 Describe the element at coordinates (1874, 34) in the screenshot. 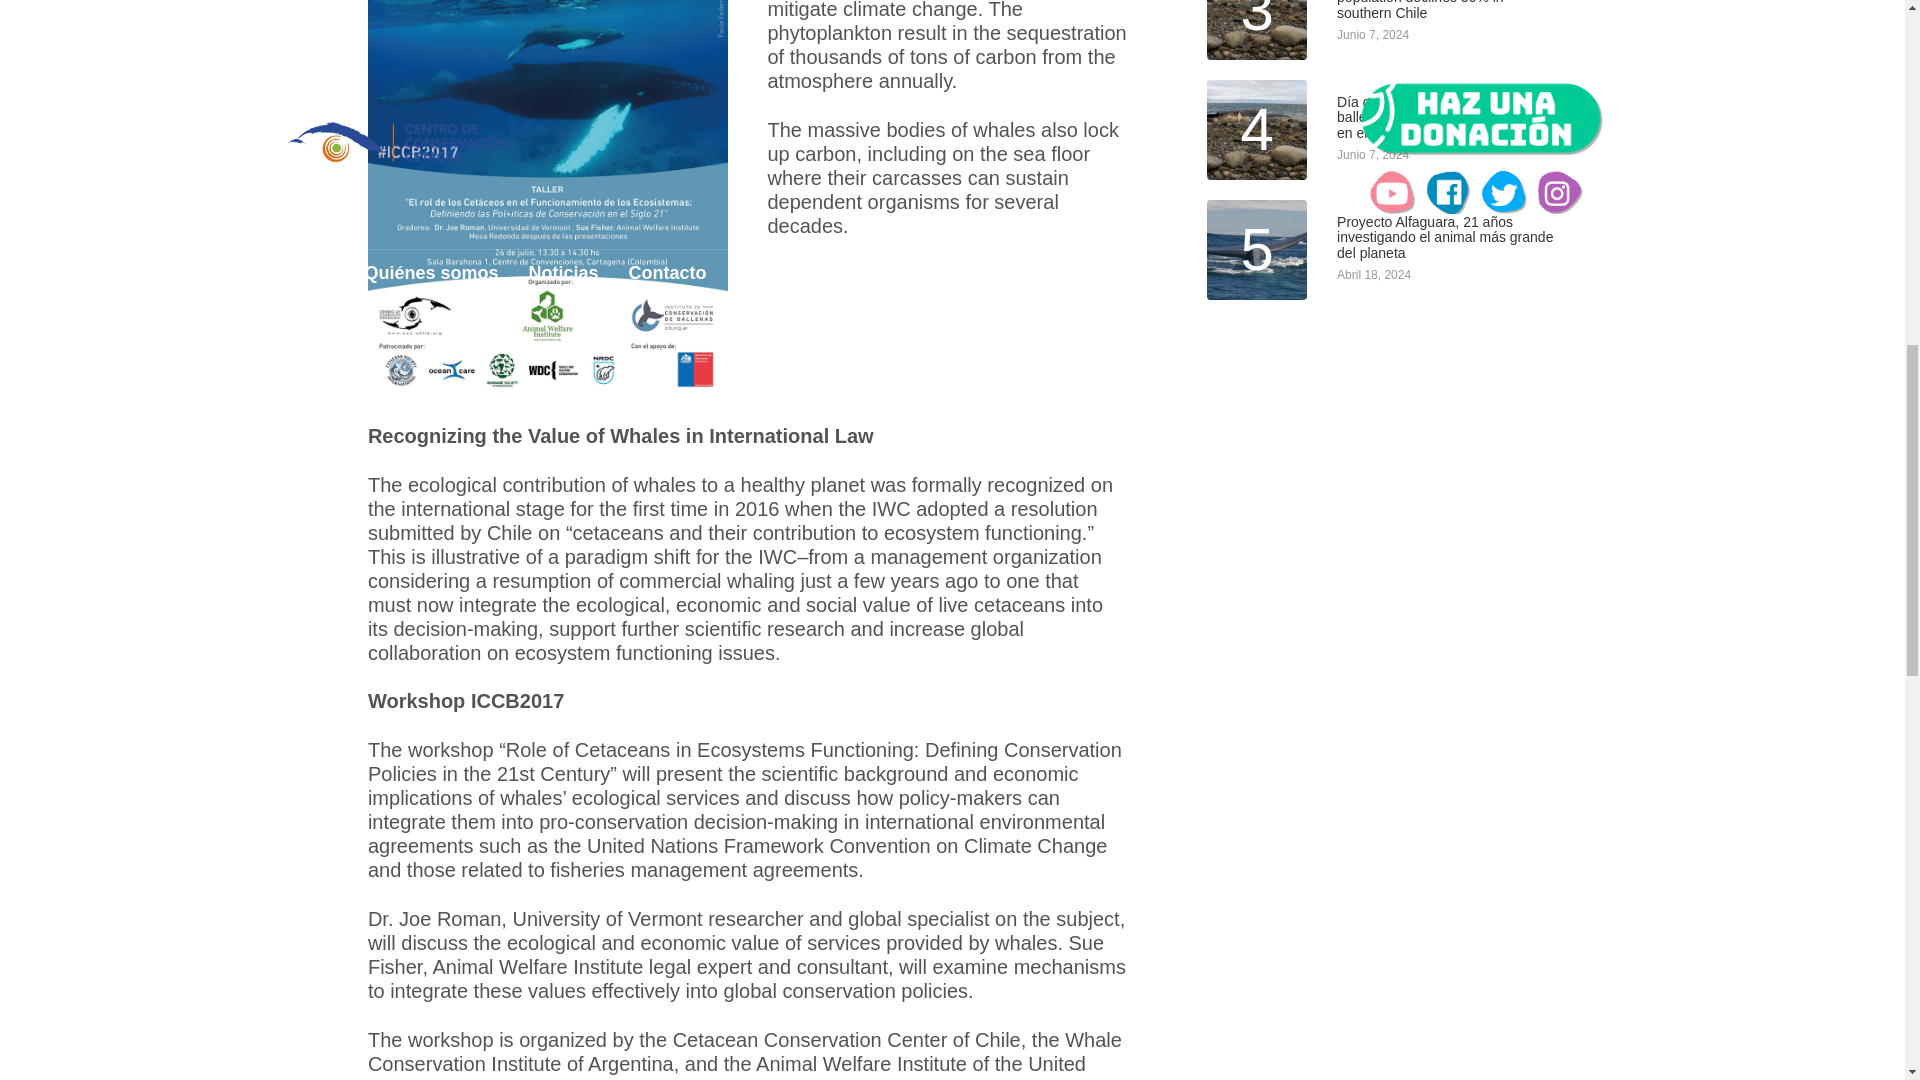

I see `Scroll To Top` at that location.